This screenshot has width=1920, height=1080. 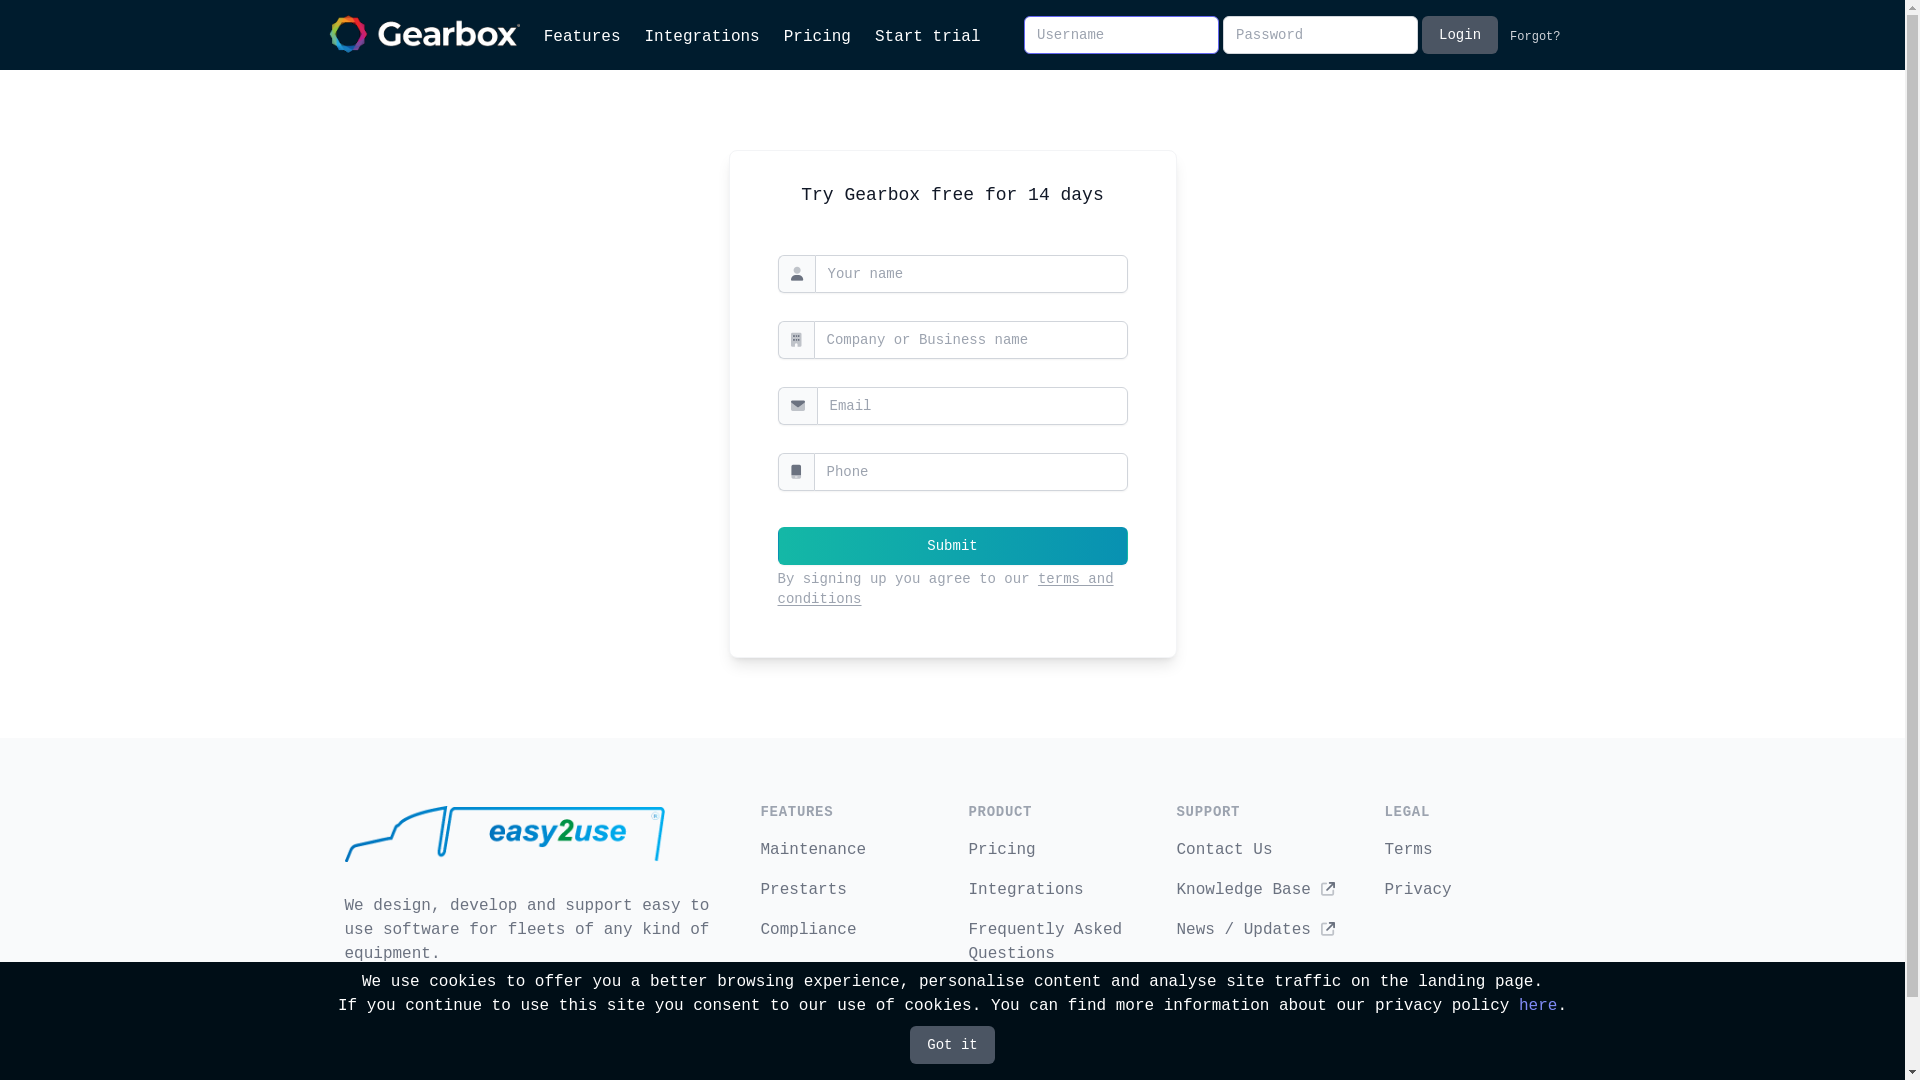 What do you see at coordinates (818, 37) in the screenshot?
I see `Pricing` at bounding box center [818, 37].